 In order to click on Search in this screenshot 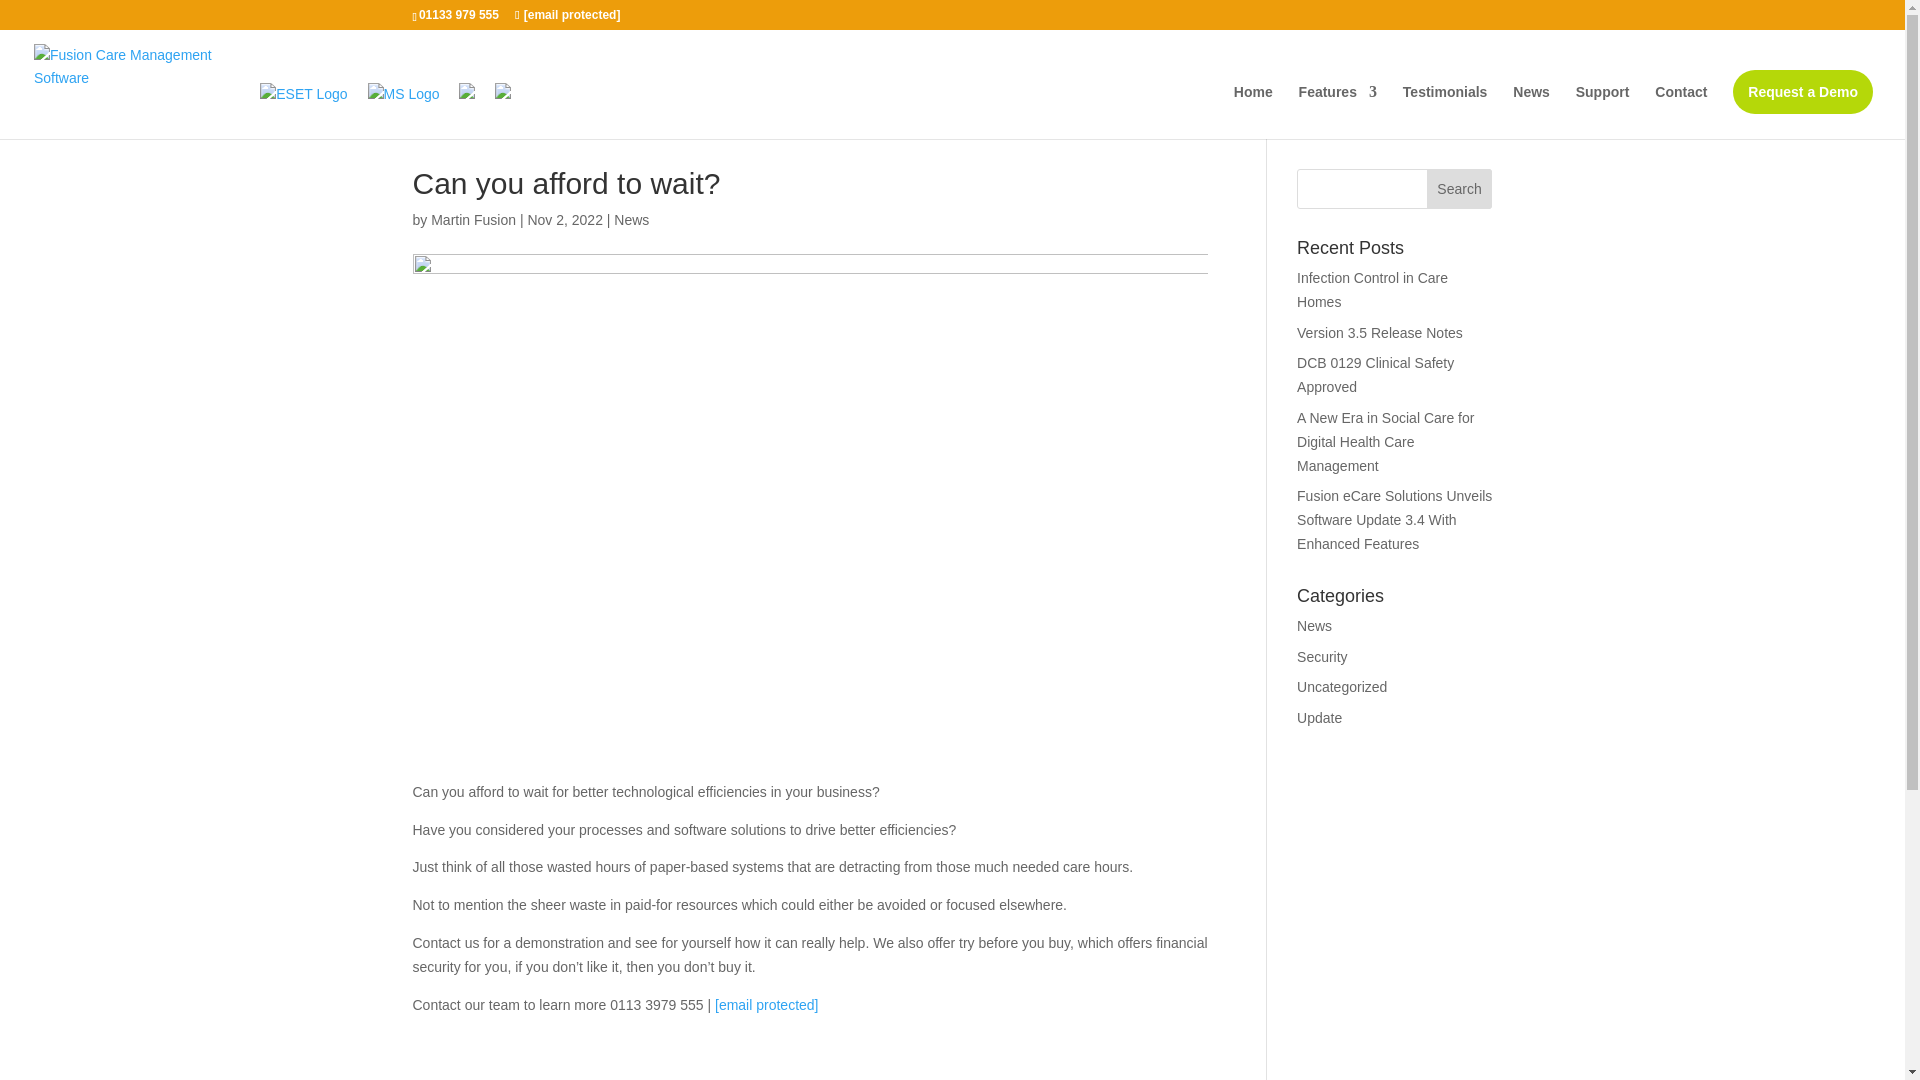, I will do `click(1460, 188)`.